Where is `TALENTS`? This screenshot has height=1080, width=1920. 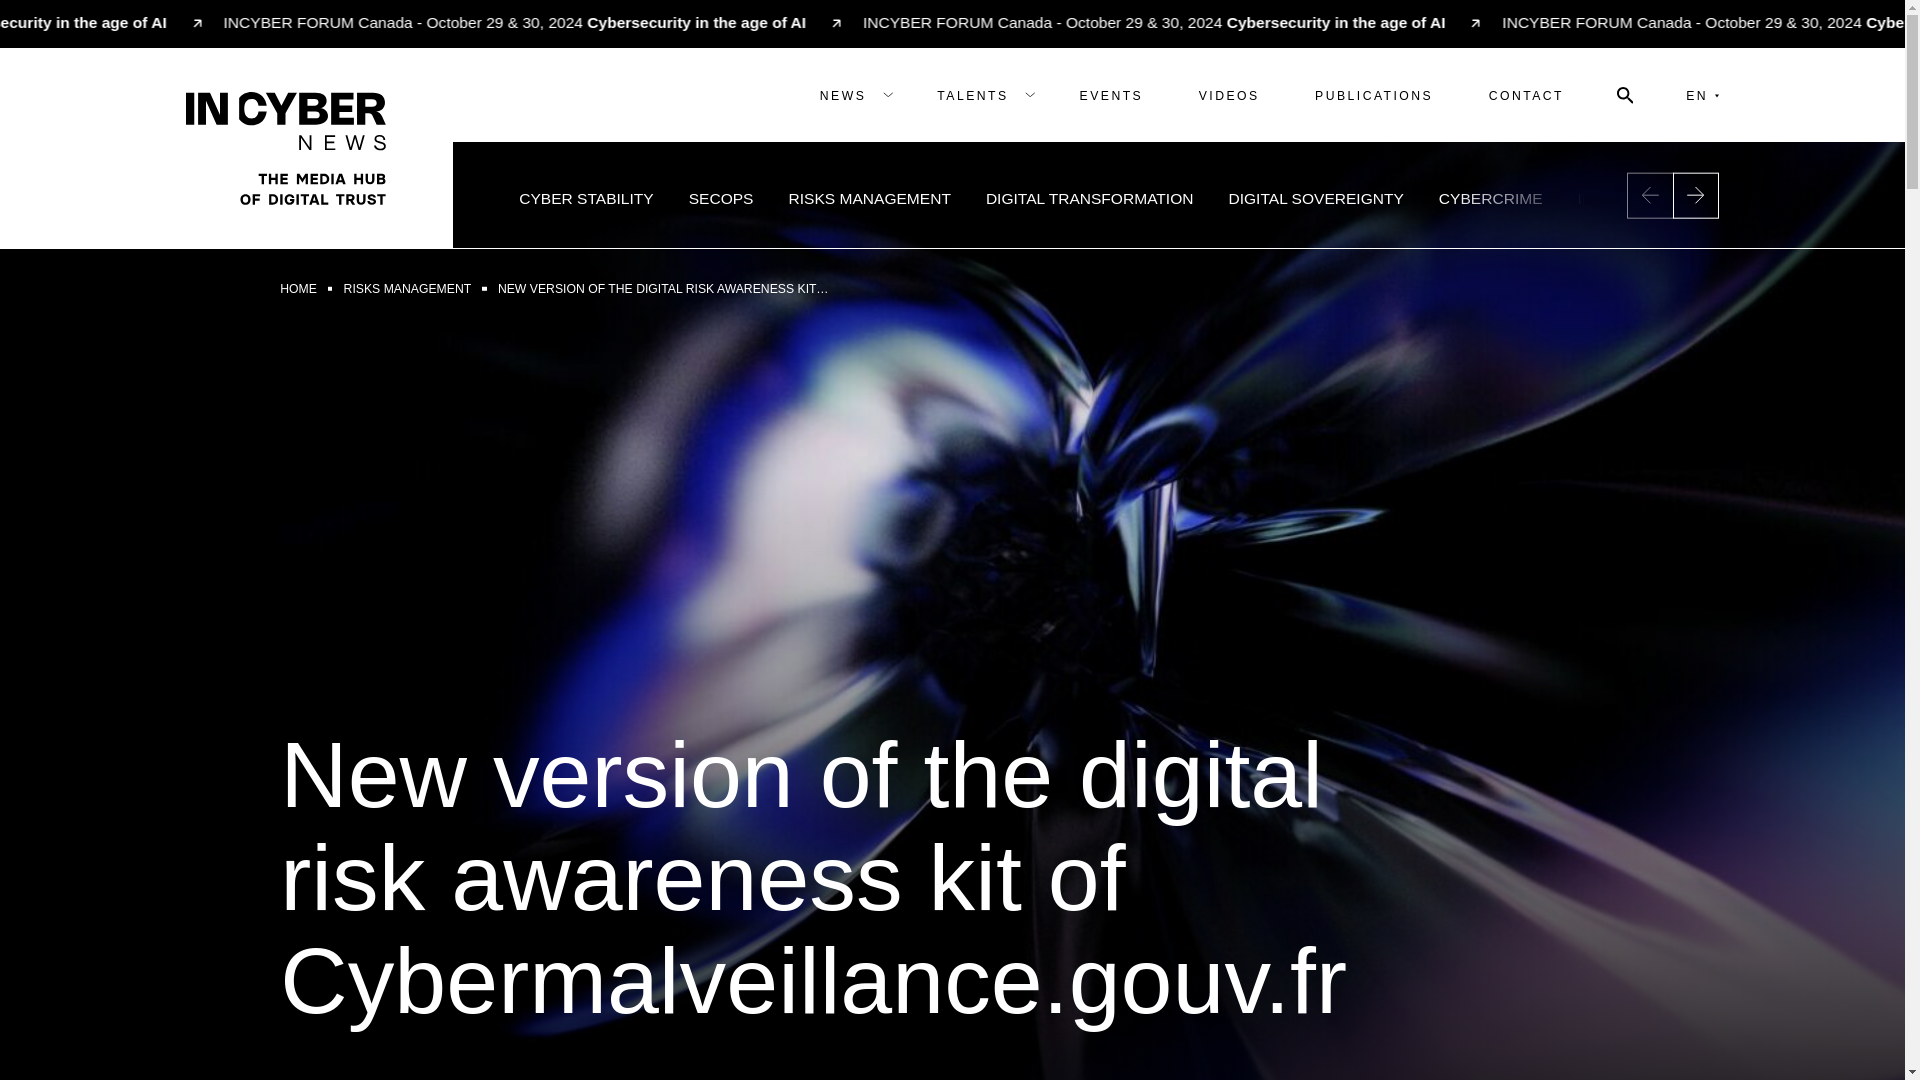
TALENTS is located at coordinates (980, 94).